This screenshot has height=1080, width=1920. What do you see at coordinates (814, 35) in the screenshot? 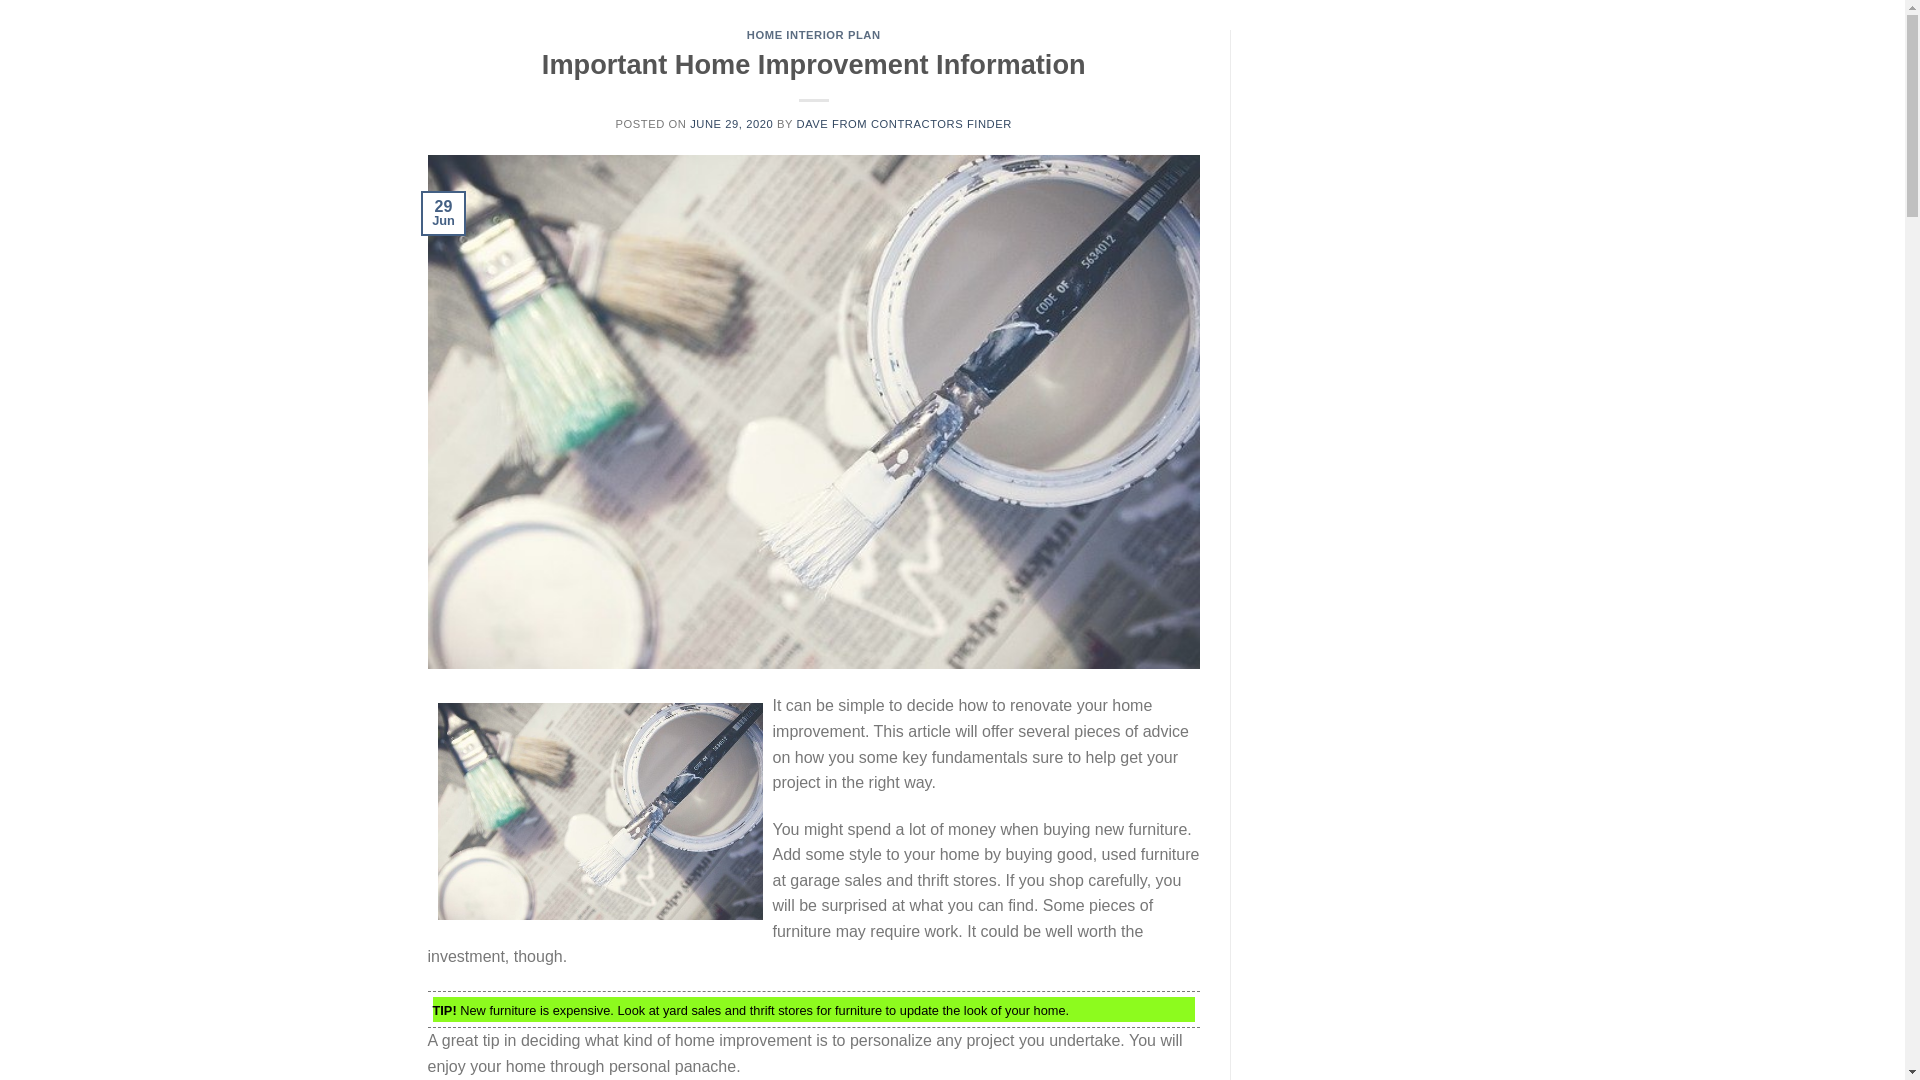
I see `HOME INTERIOR PLAN` at bounding box center [814, 35].